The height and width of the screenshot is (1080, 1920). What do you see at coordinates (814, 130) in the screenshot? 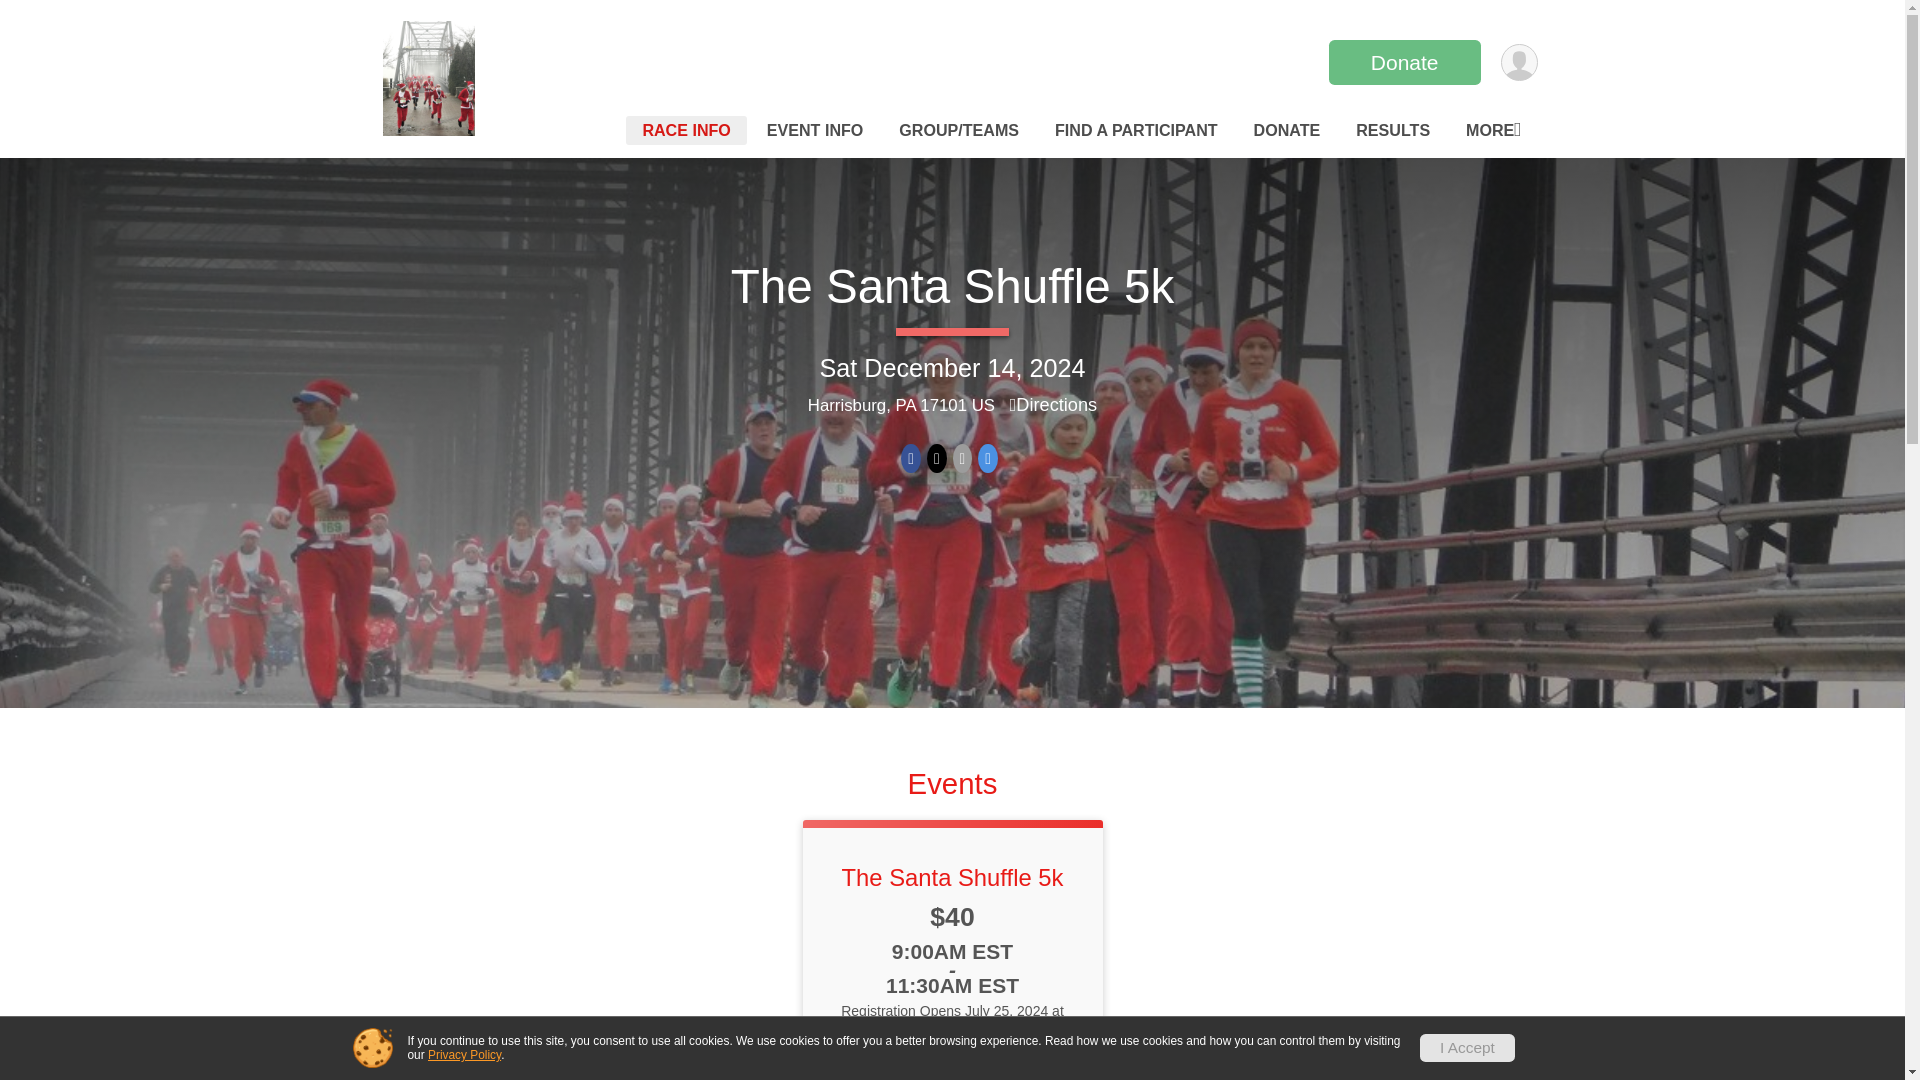
I see `EVENT INFO` at bounding box center [814, 130].